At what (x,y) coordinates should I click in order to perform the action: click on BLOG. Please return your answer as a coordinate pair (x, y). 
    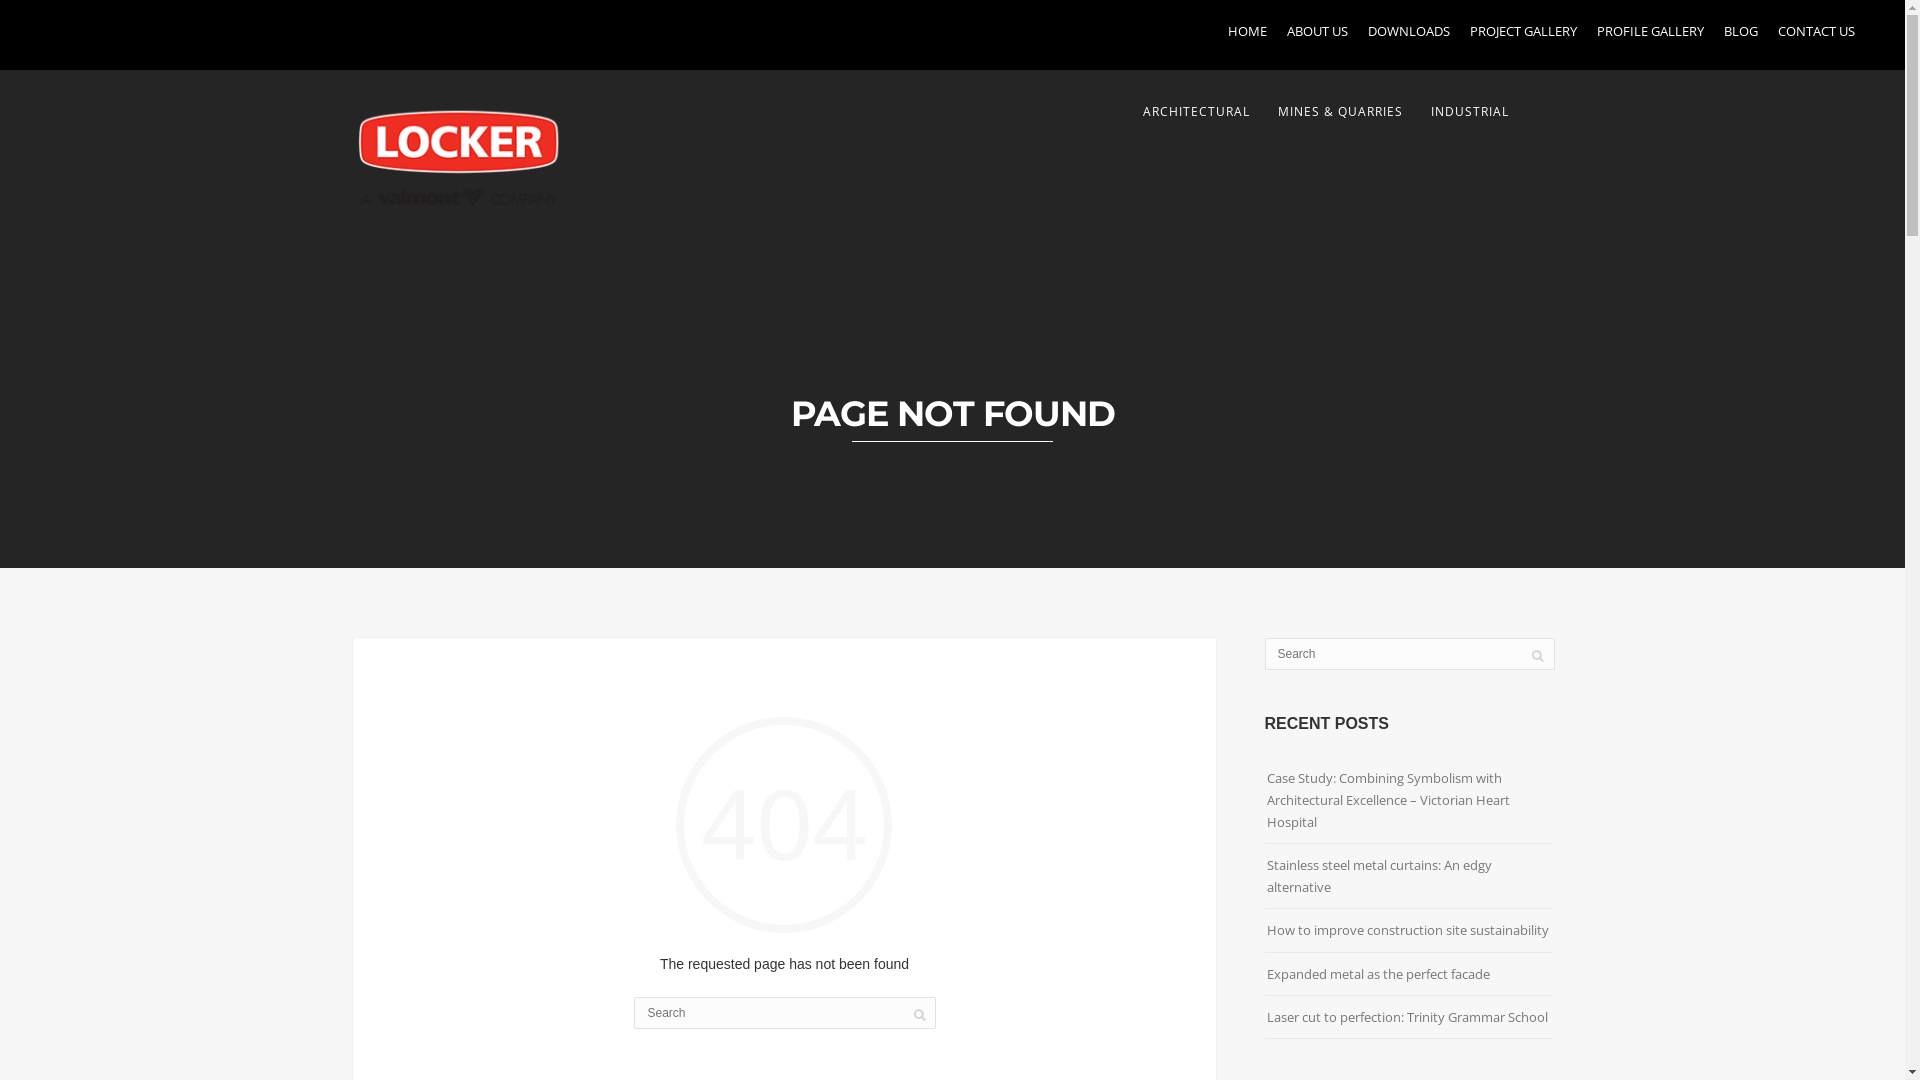
    Looking at the image, I should click on (1741, 31).